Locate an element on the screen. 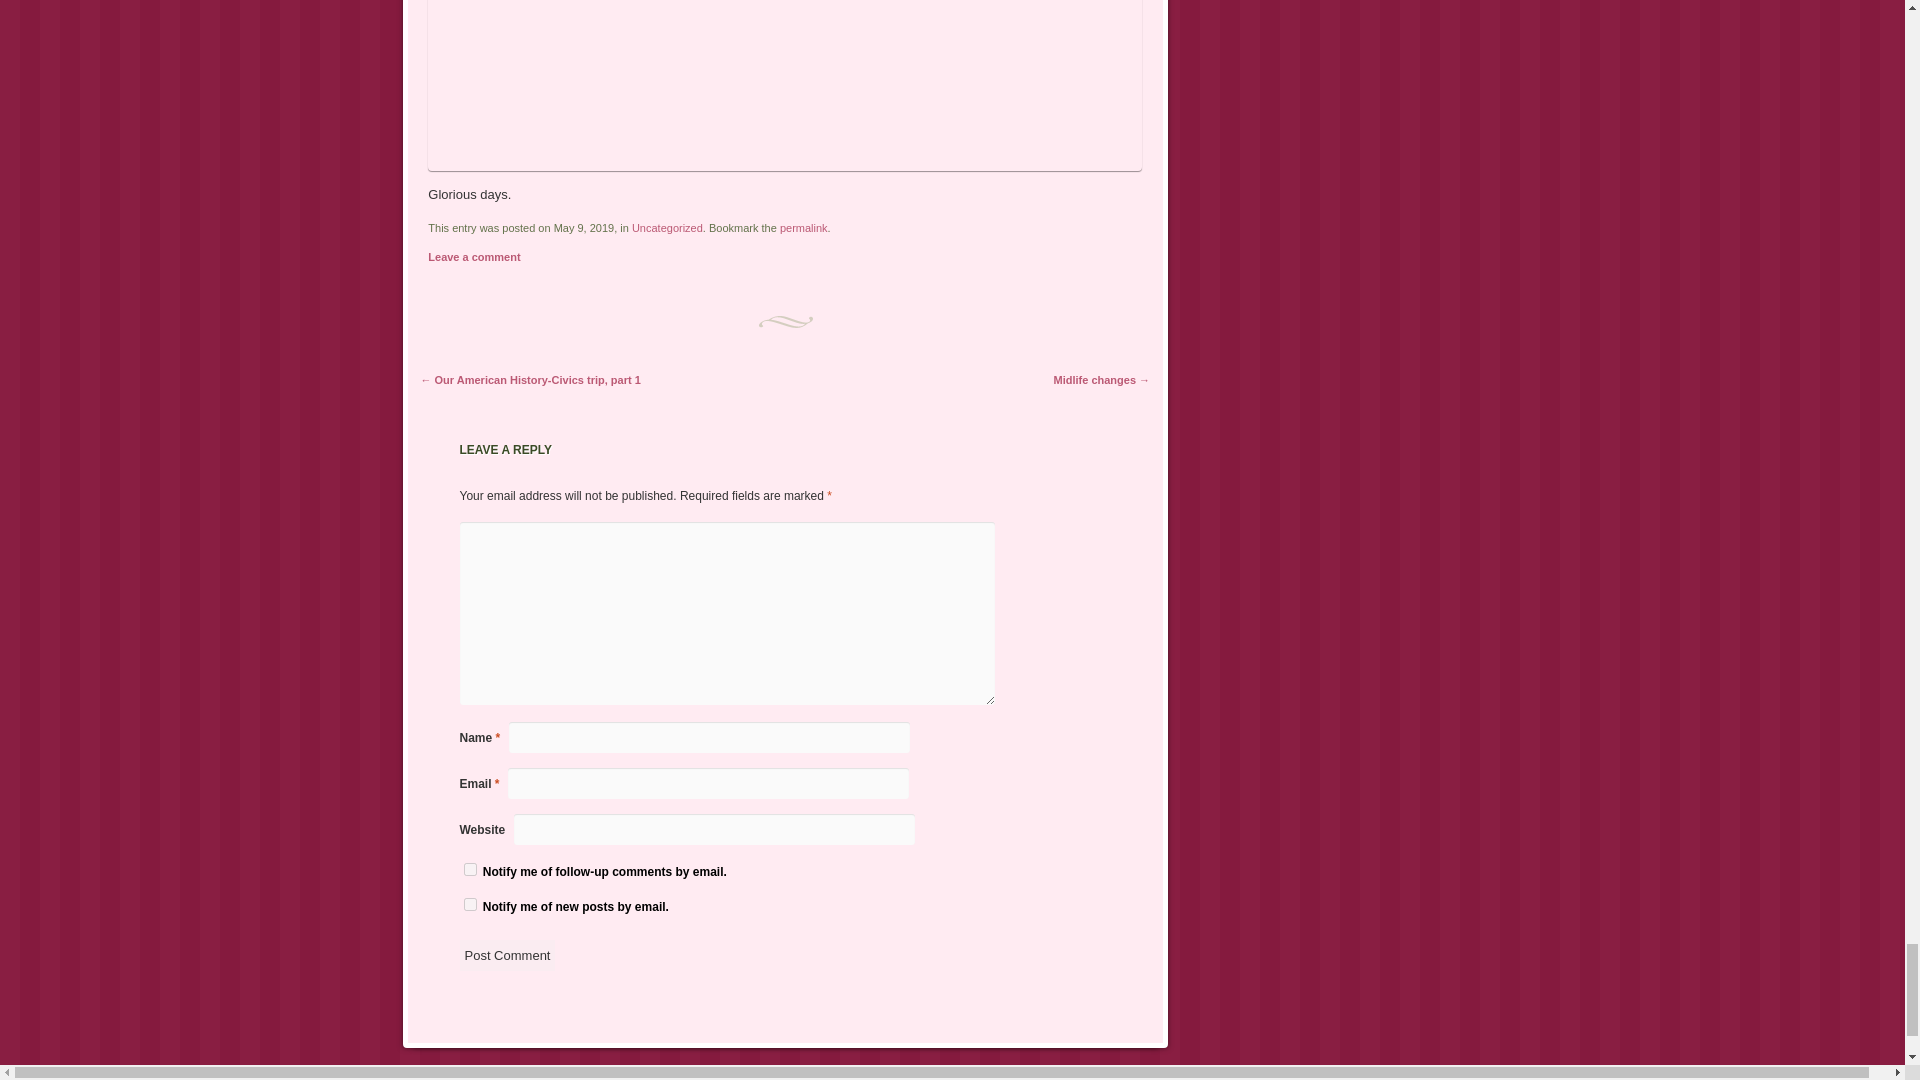  Post Comment is located at coordinates (508, 954).